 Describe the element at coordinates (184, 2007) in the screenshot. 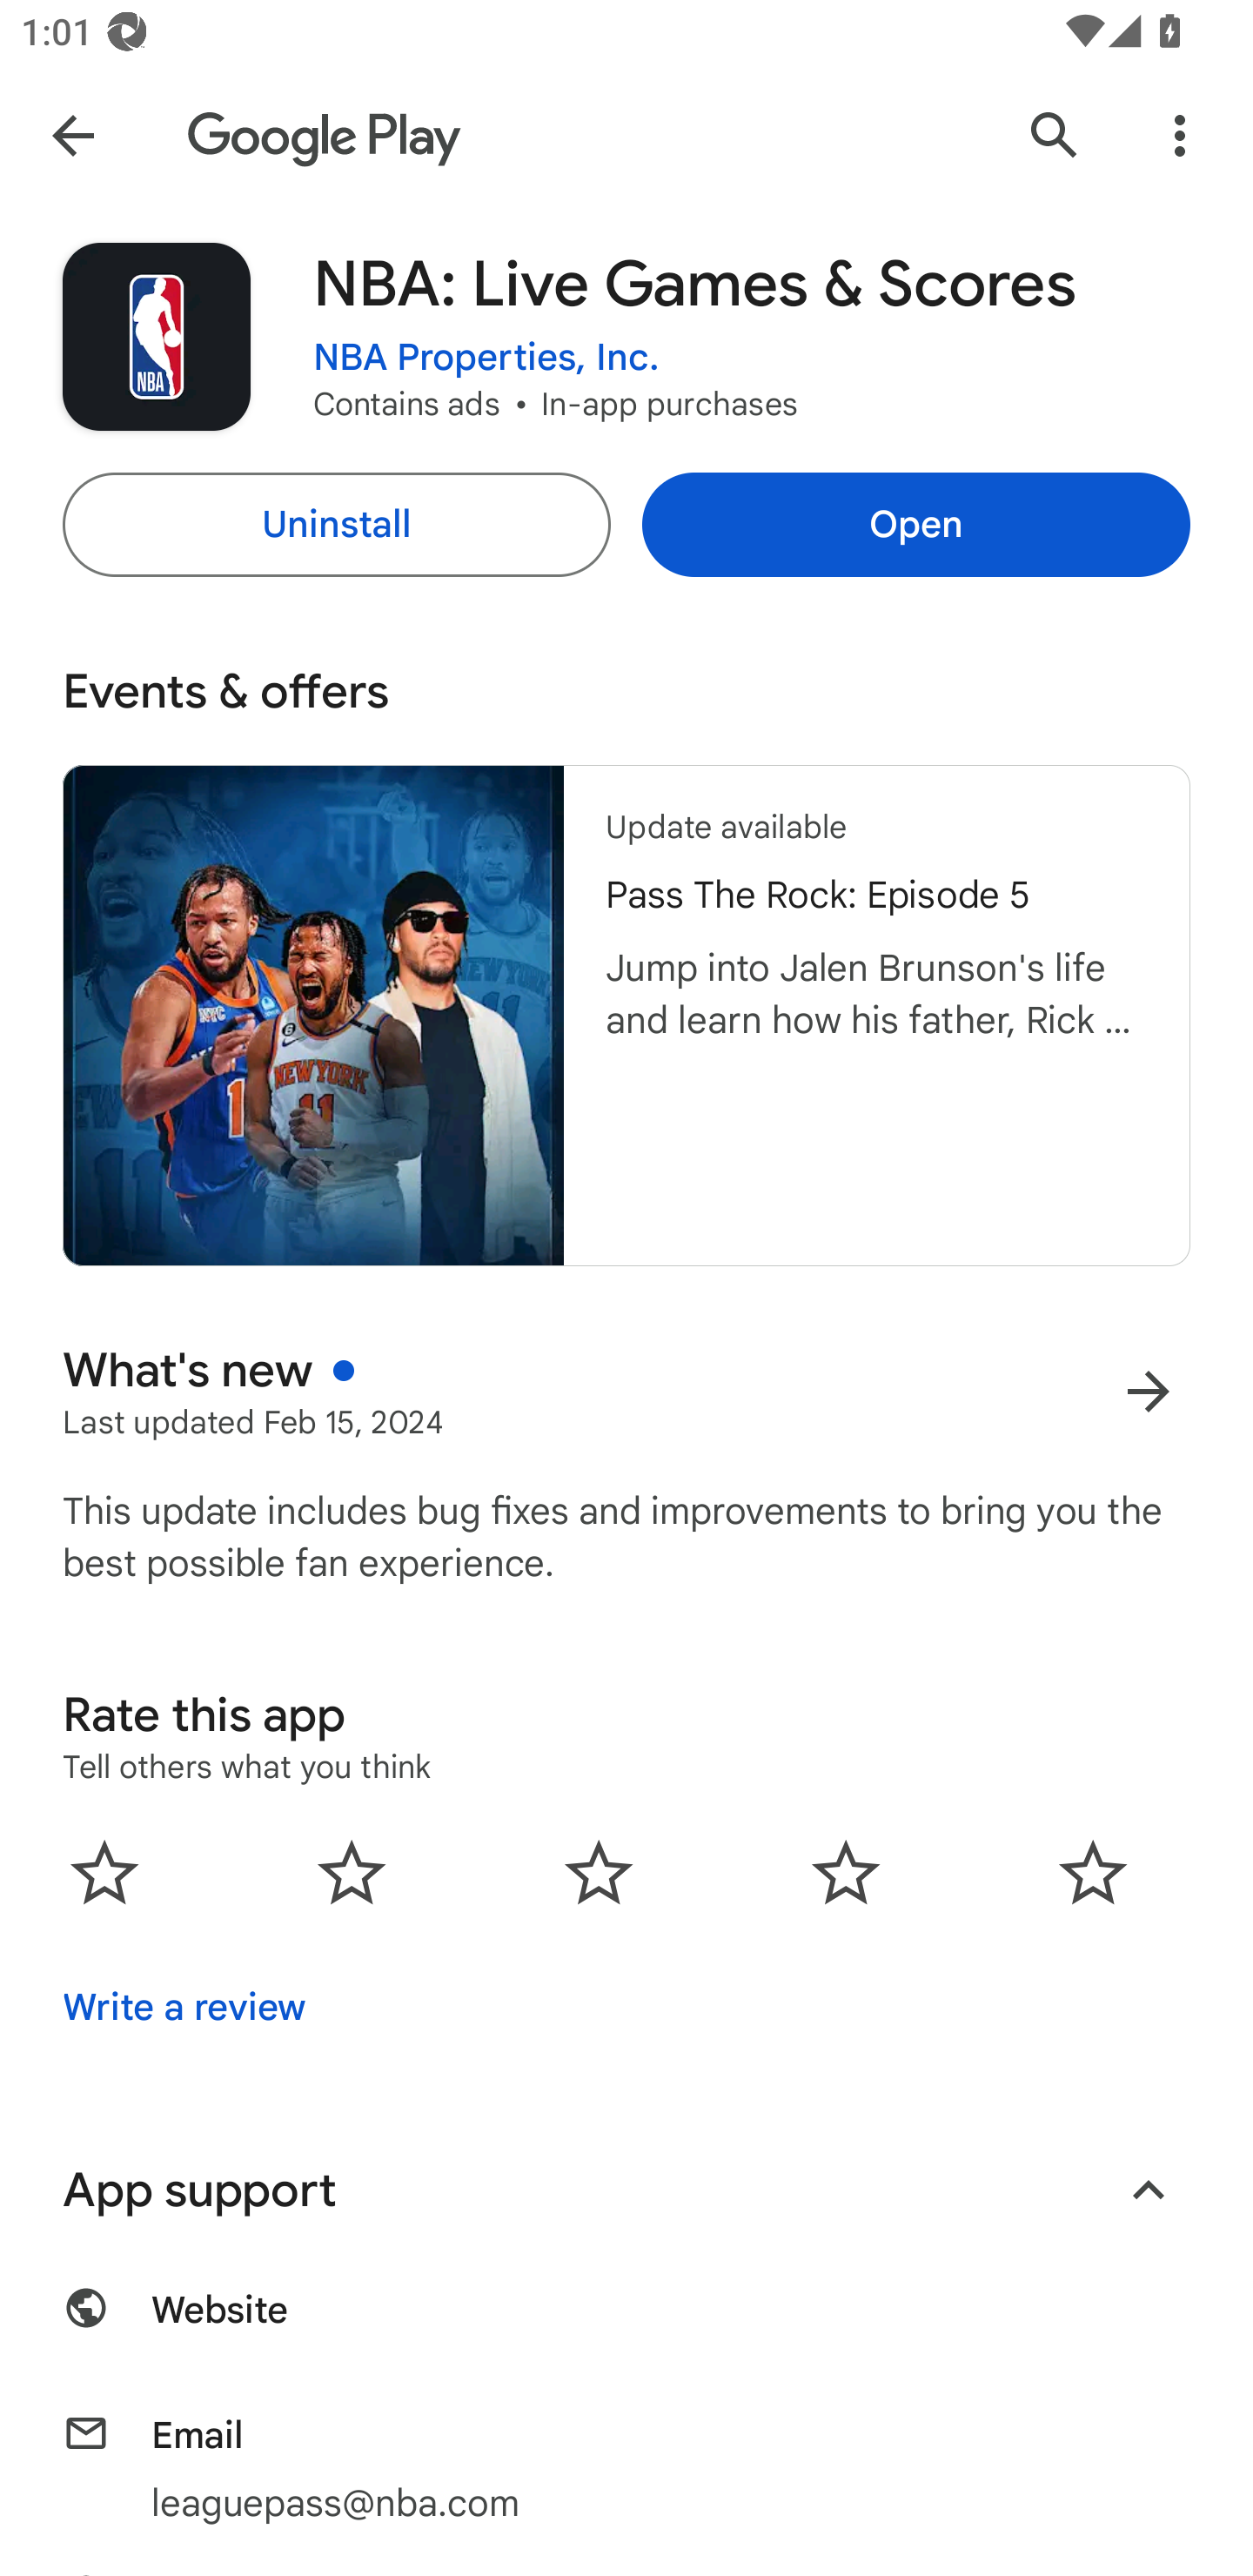

I see `Write a review` at that location.